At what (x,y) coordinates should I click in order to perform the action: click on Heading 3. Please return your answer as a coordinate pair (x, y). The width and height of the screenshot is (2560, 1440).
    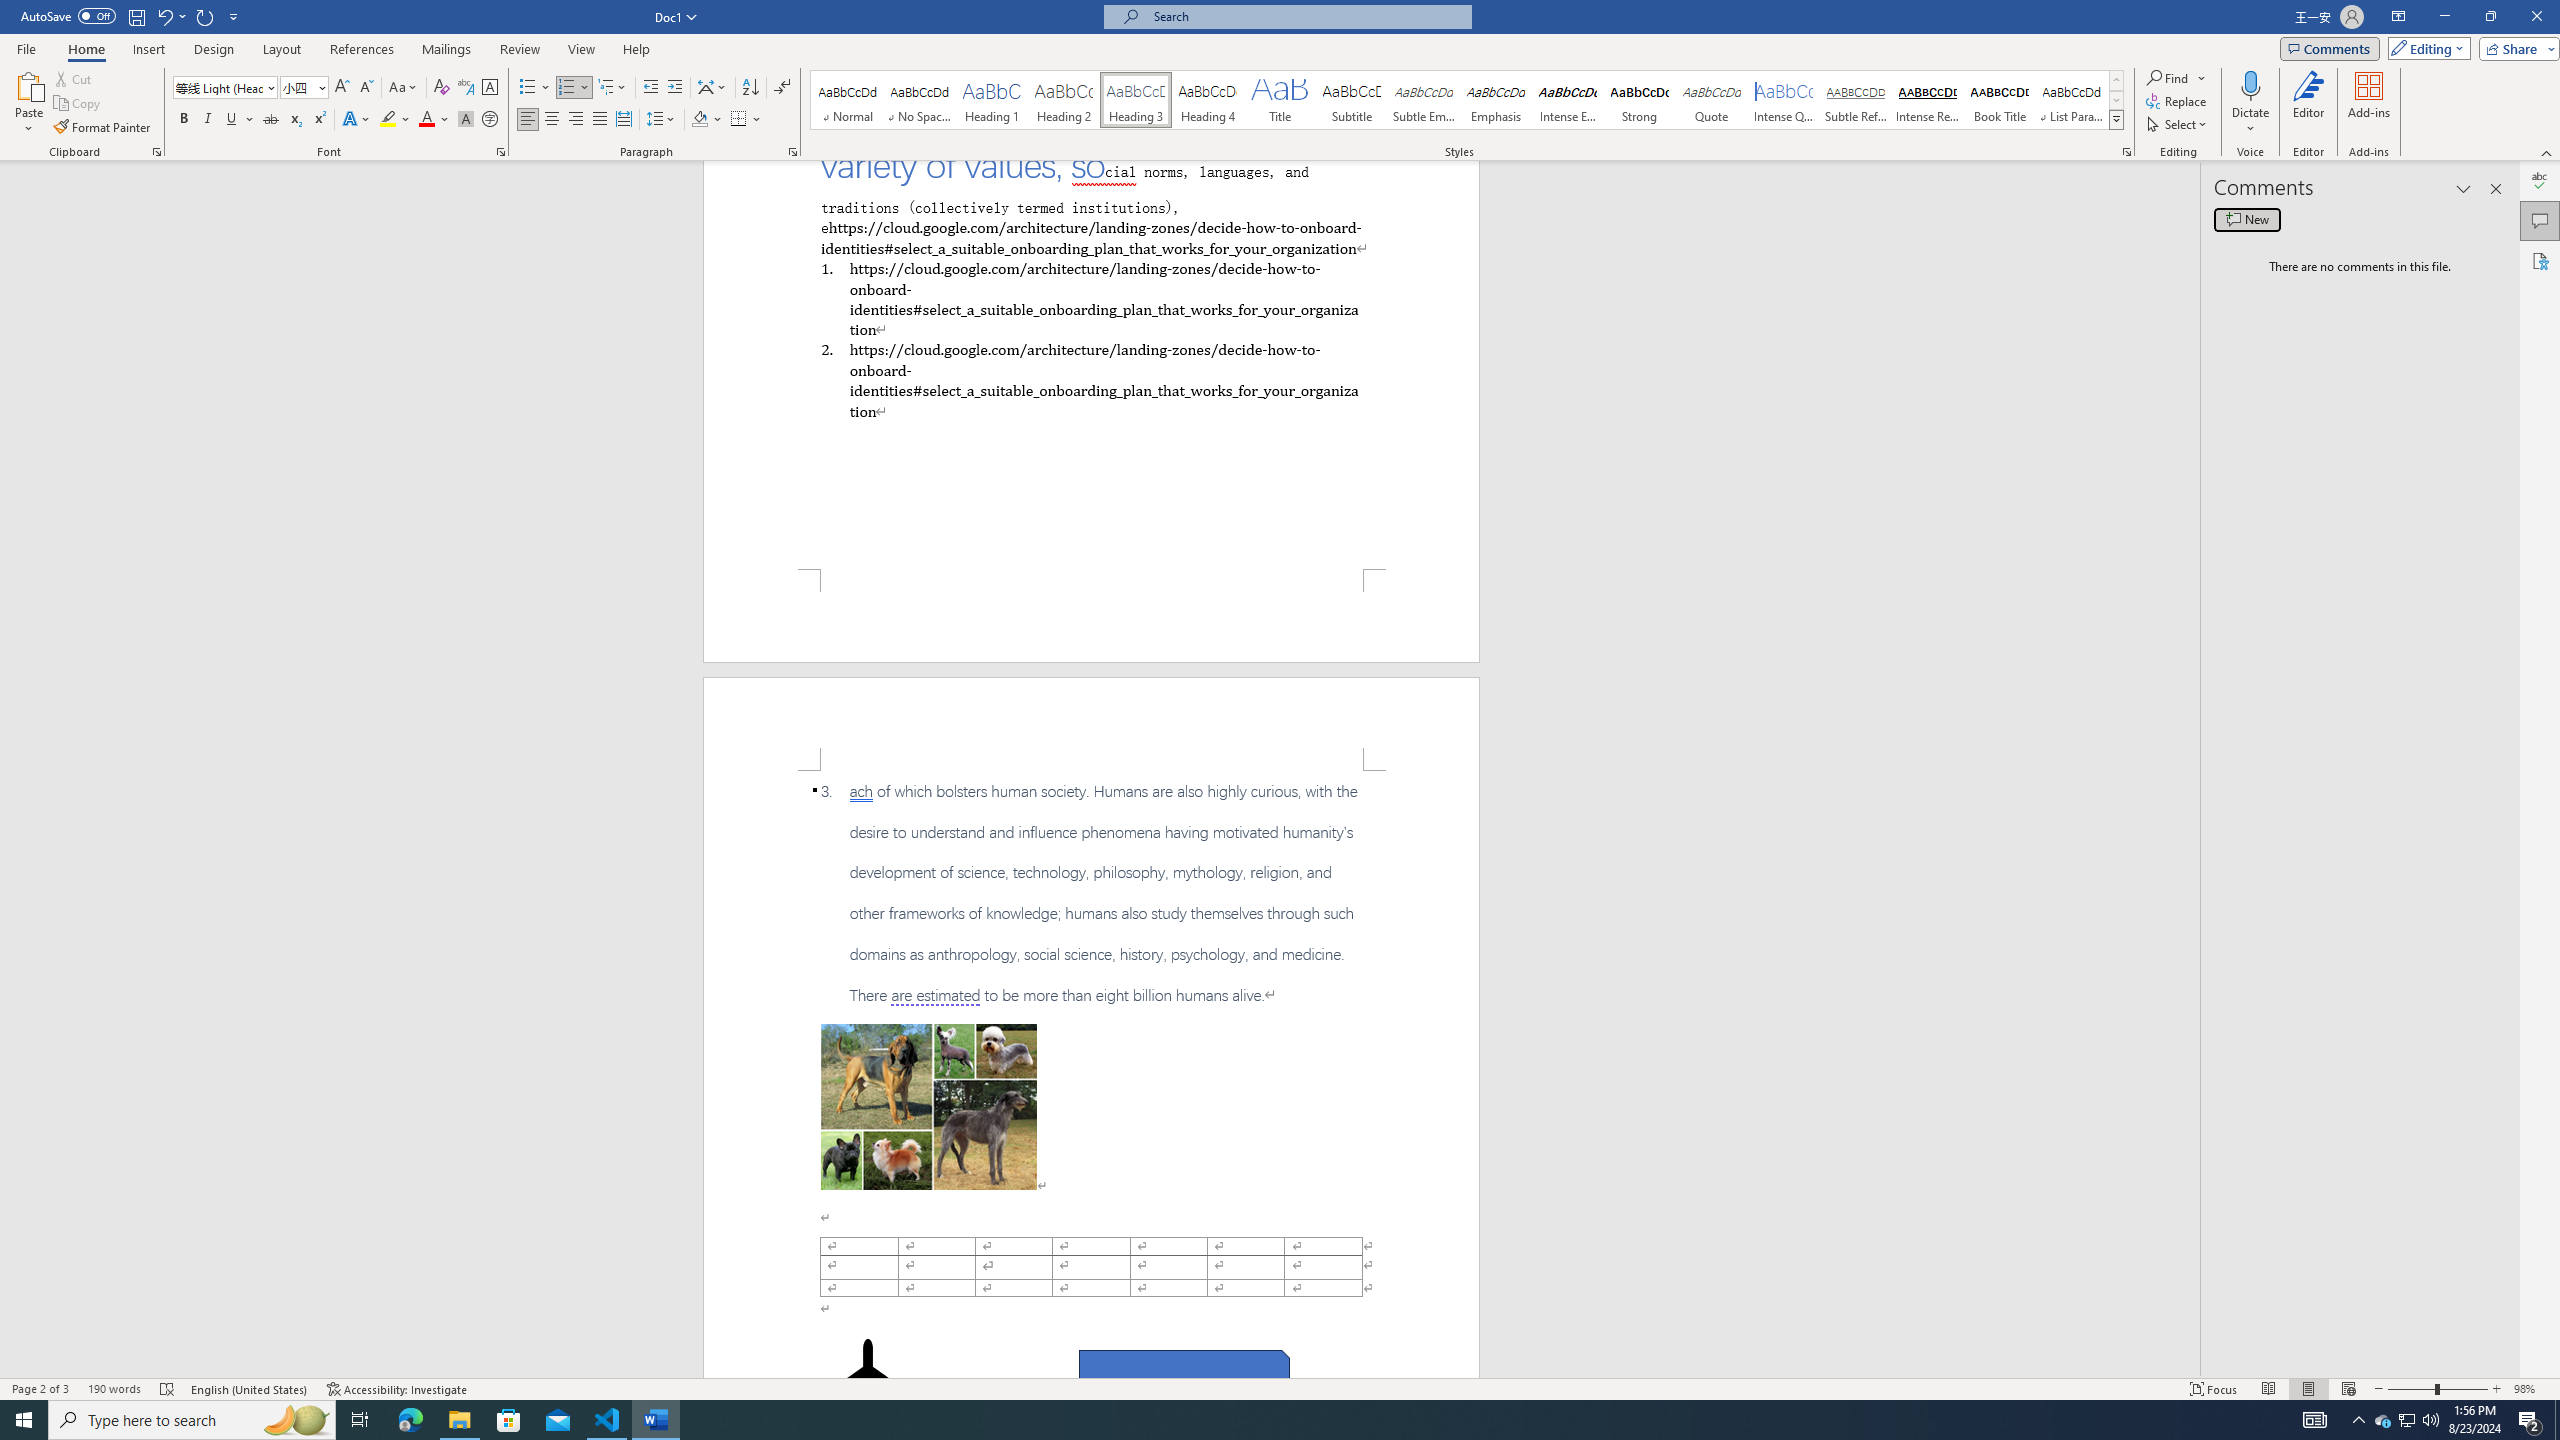
    Looking at the image, I should click on (1136, 100).